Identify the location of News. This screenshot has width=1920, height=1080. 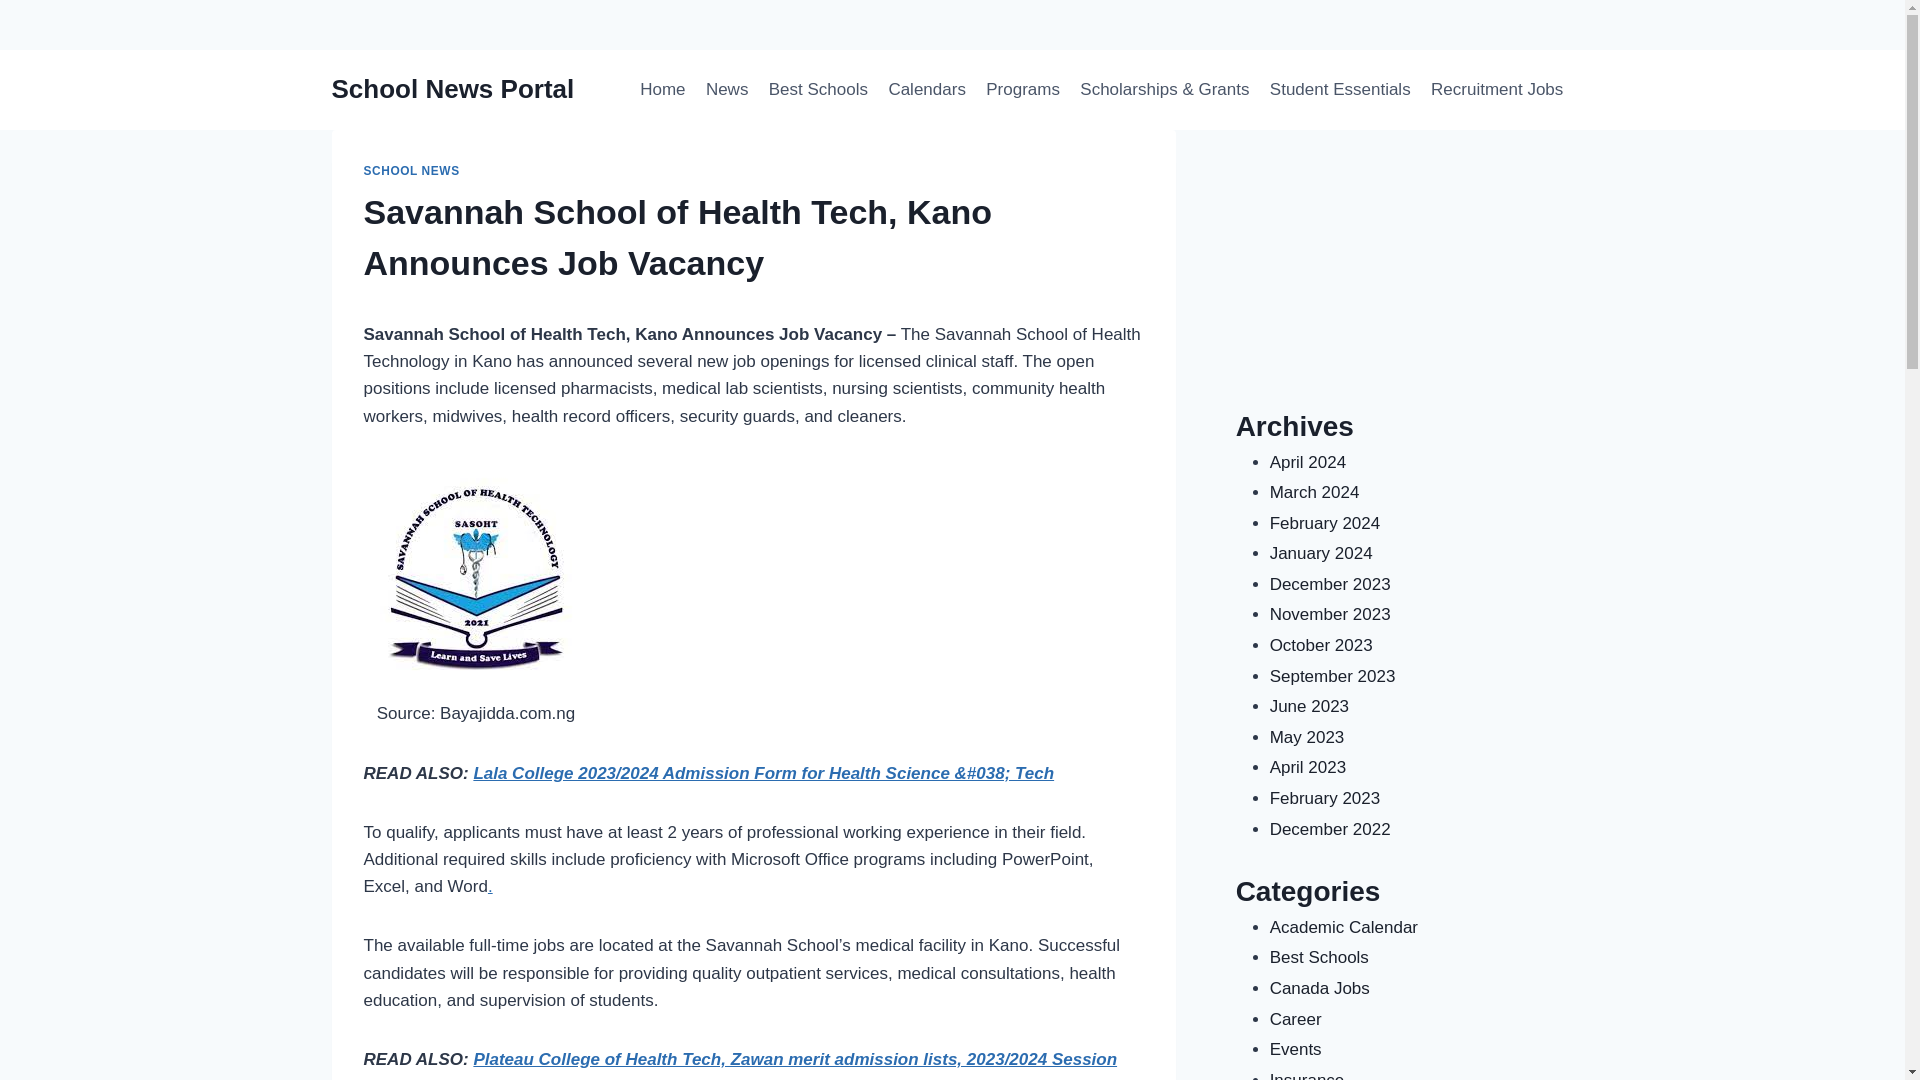
(726, 90).